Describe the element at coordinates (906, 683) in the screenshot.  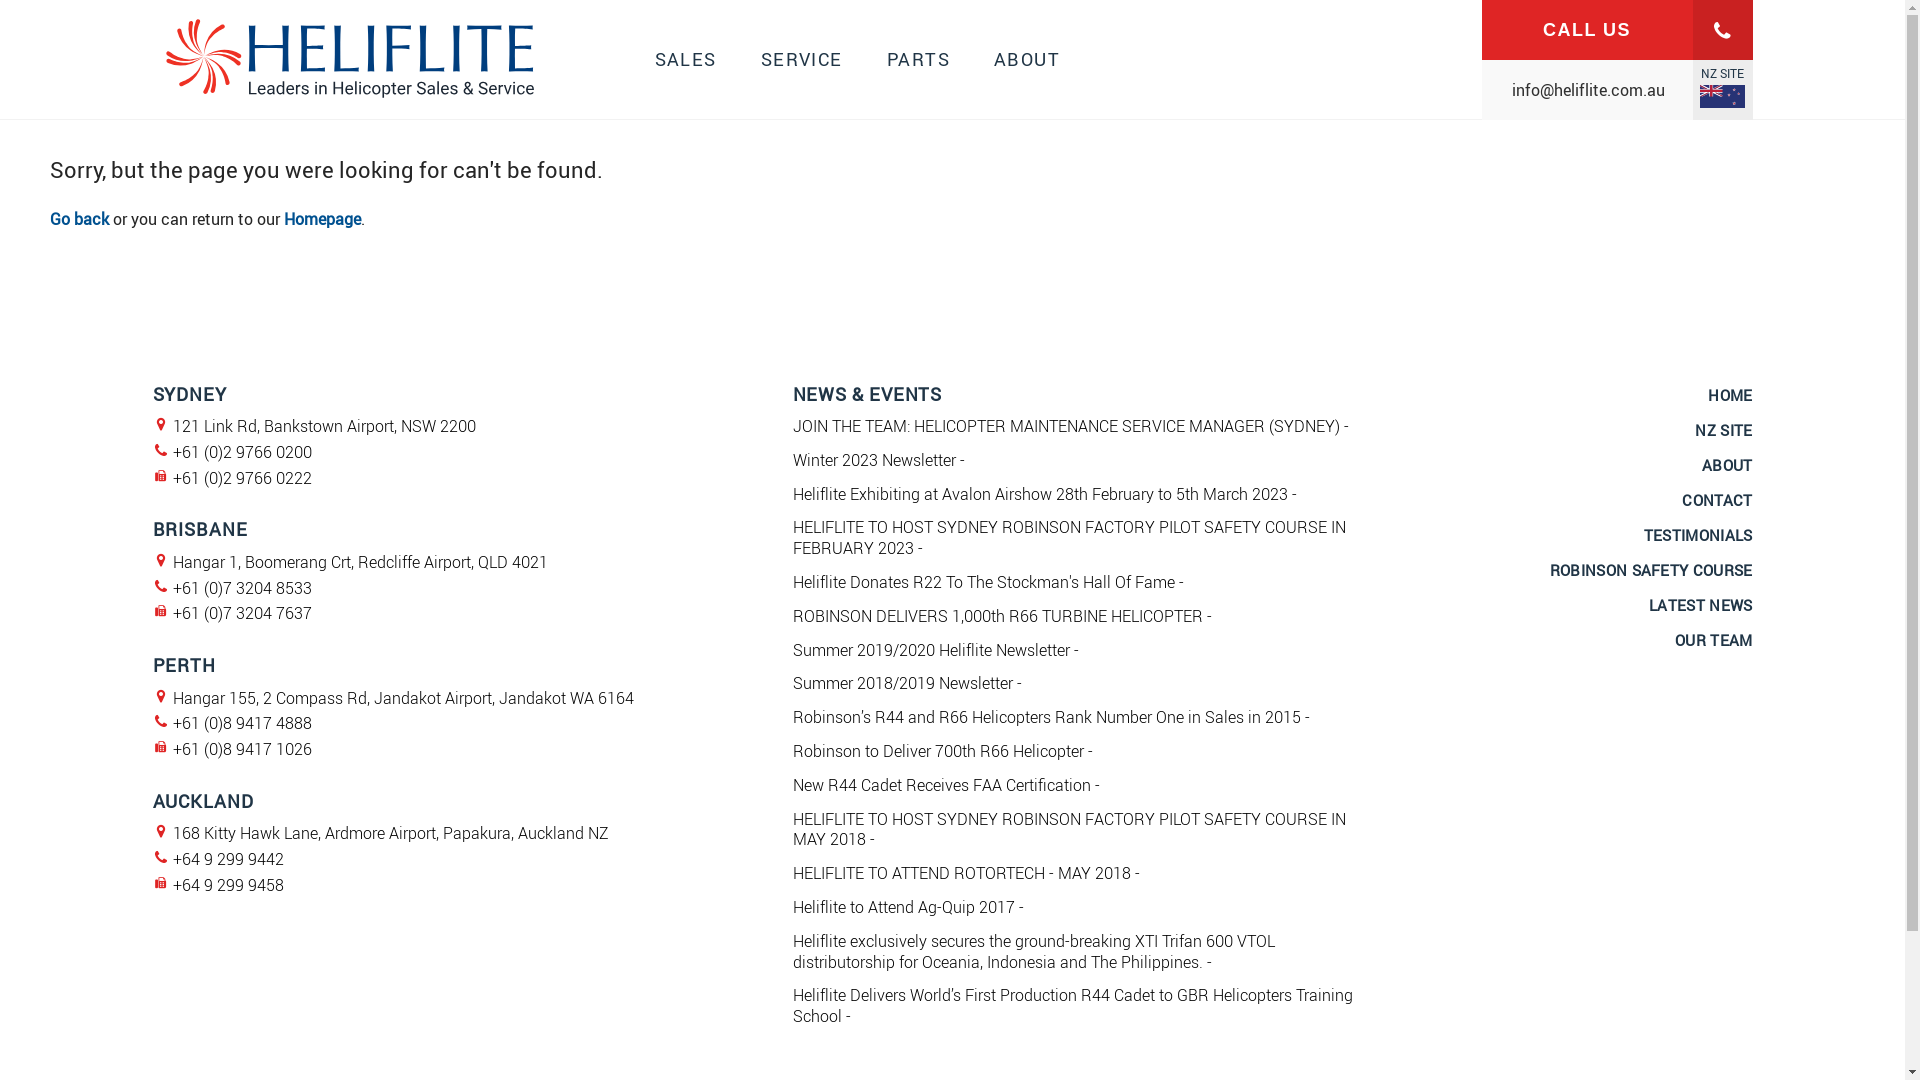
I see `Summer 2018/2019 Newsletter -` at that location.